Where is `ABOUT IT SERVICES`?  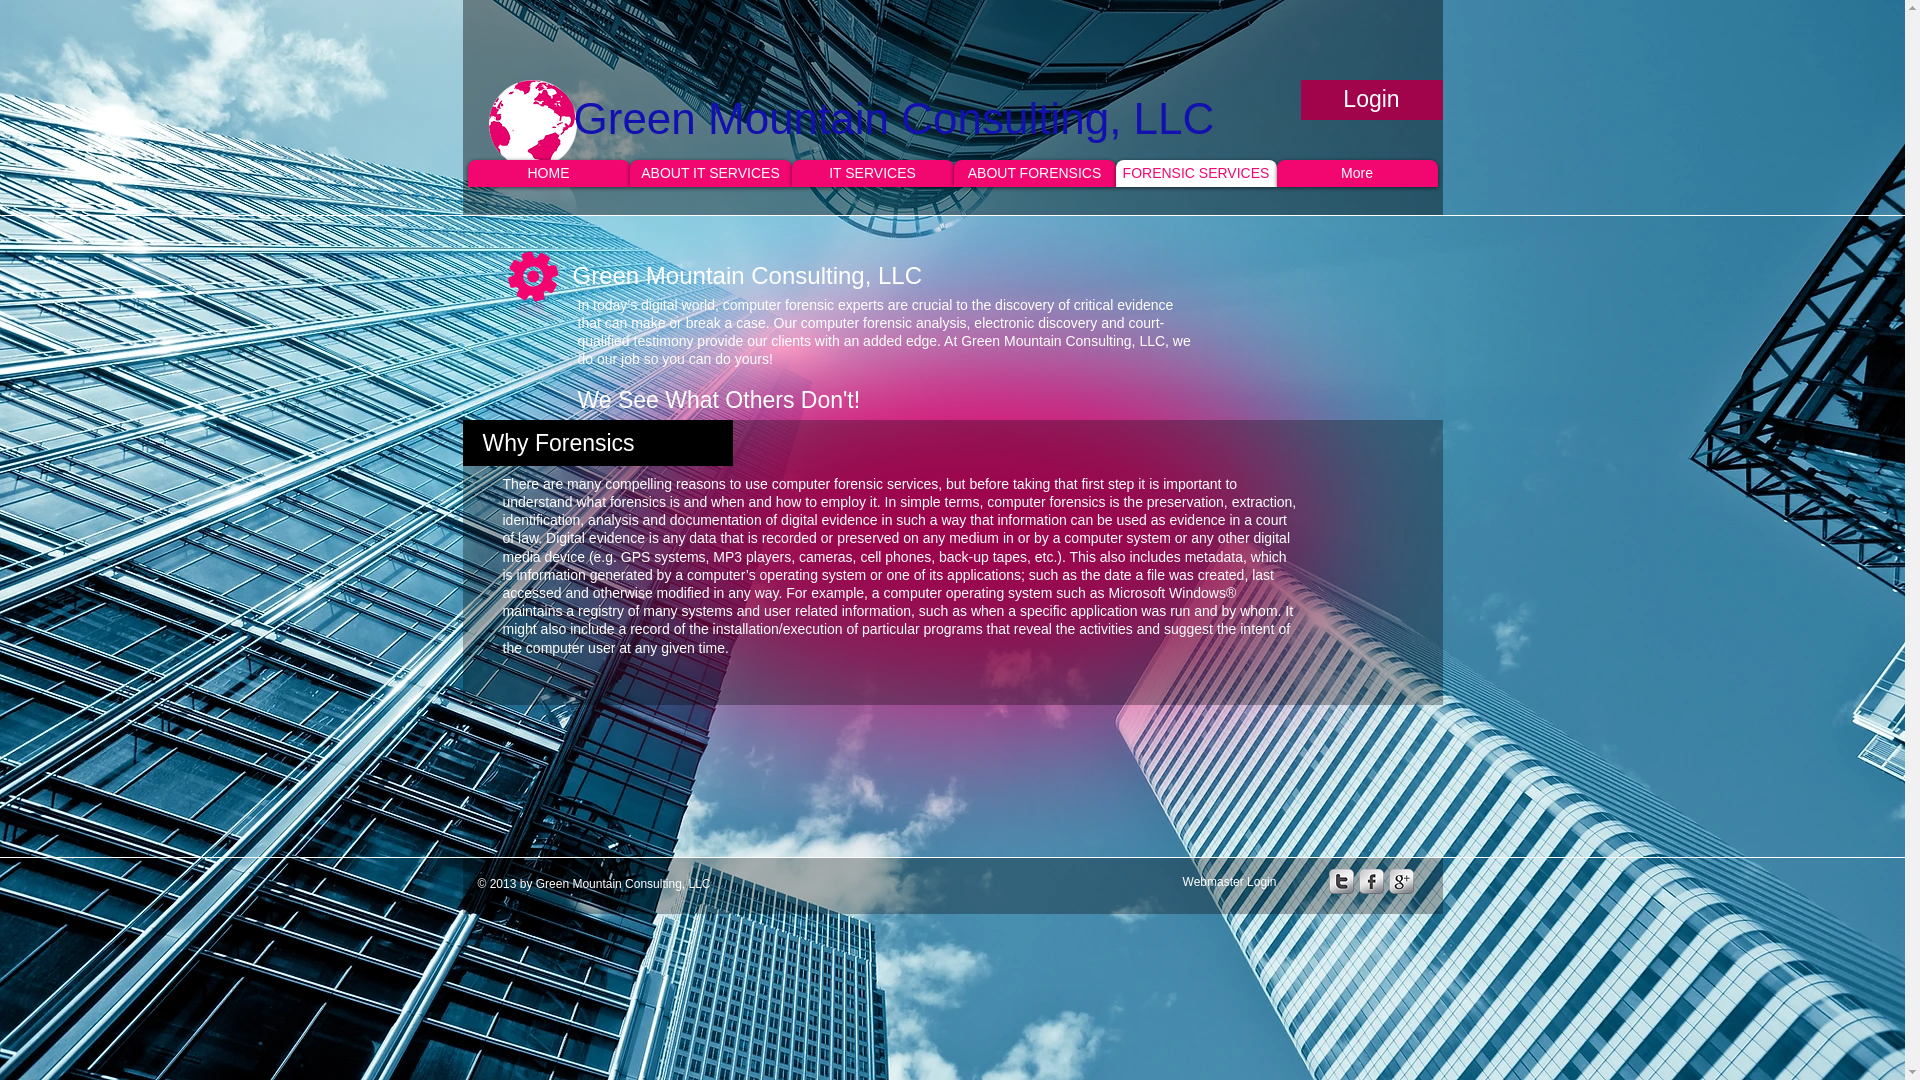
ABOUT IT SERVICES is located at coordinates (710, 172).